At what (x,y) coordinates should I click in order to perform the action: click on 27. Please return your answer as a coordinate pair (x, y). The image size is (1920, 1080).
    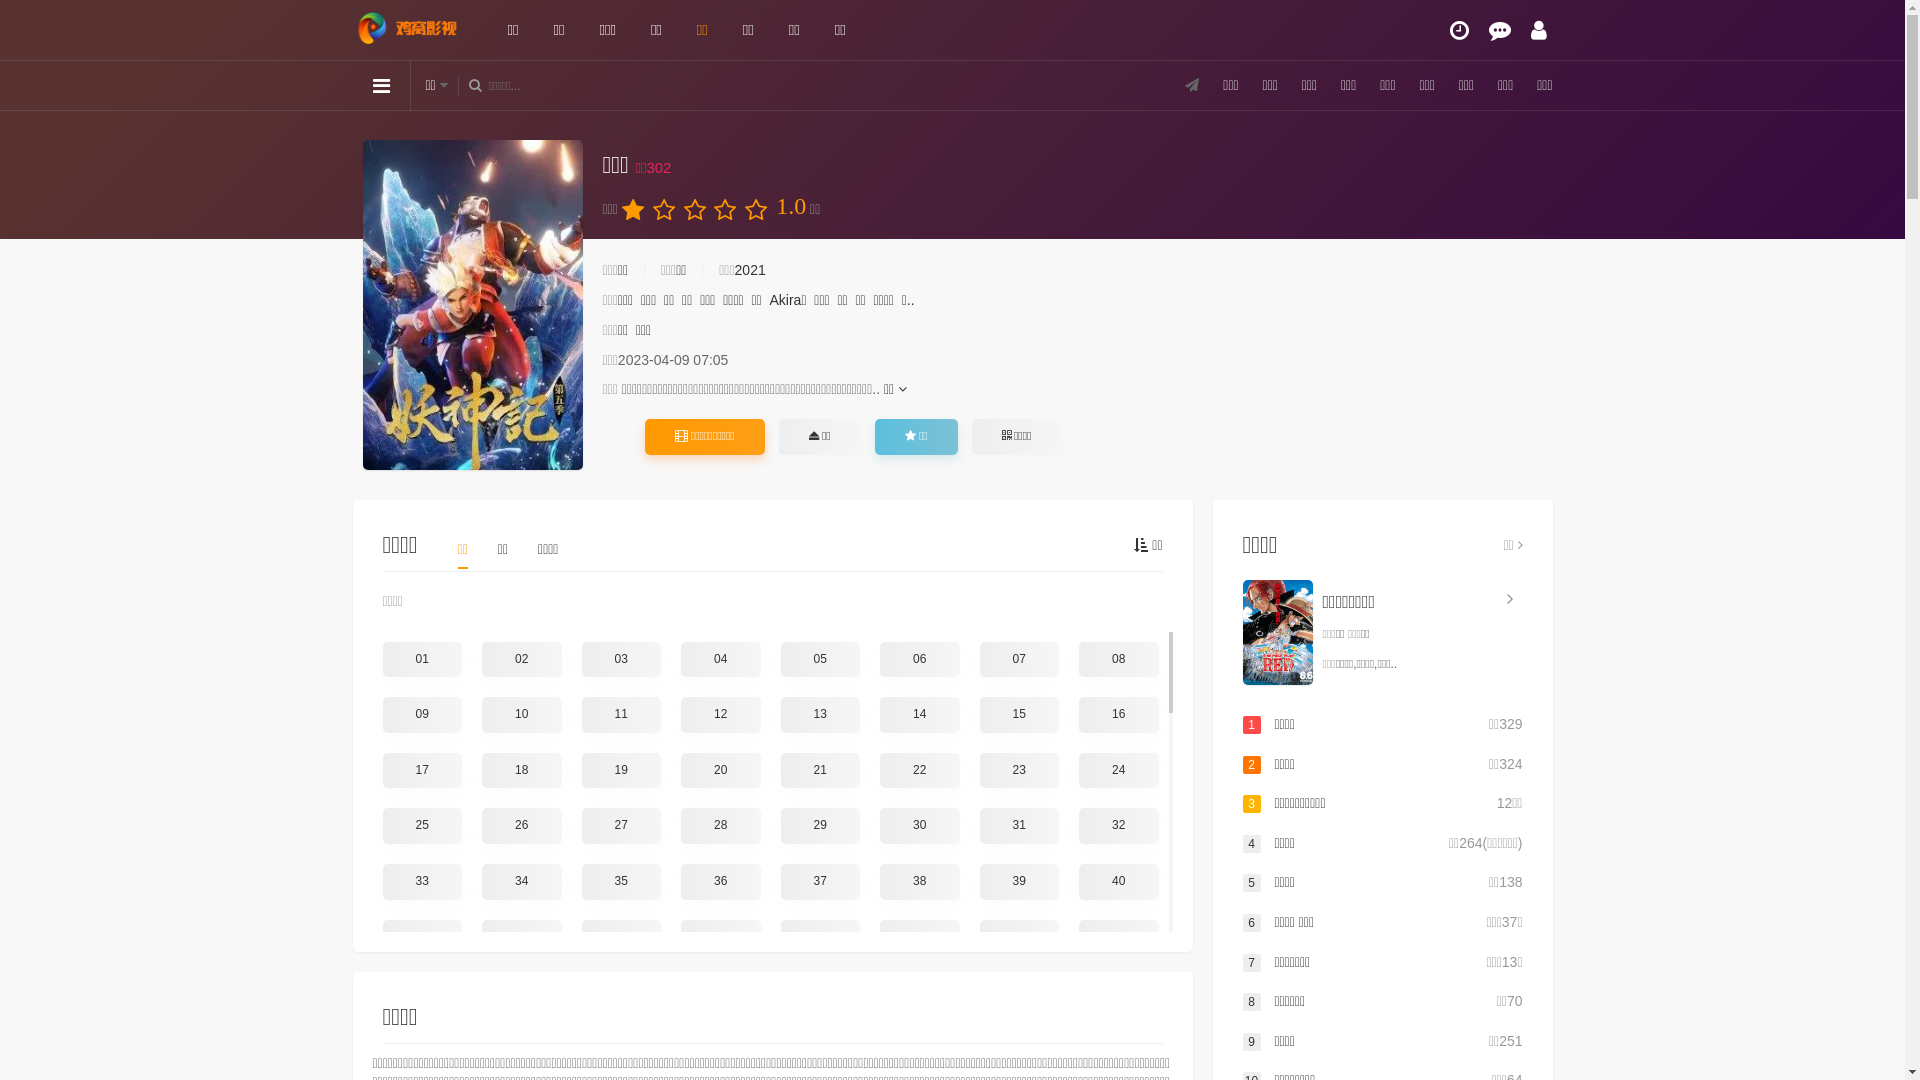
    Looking at the image, I should click on (622, 826).